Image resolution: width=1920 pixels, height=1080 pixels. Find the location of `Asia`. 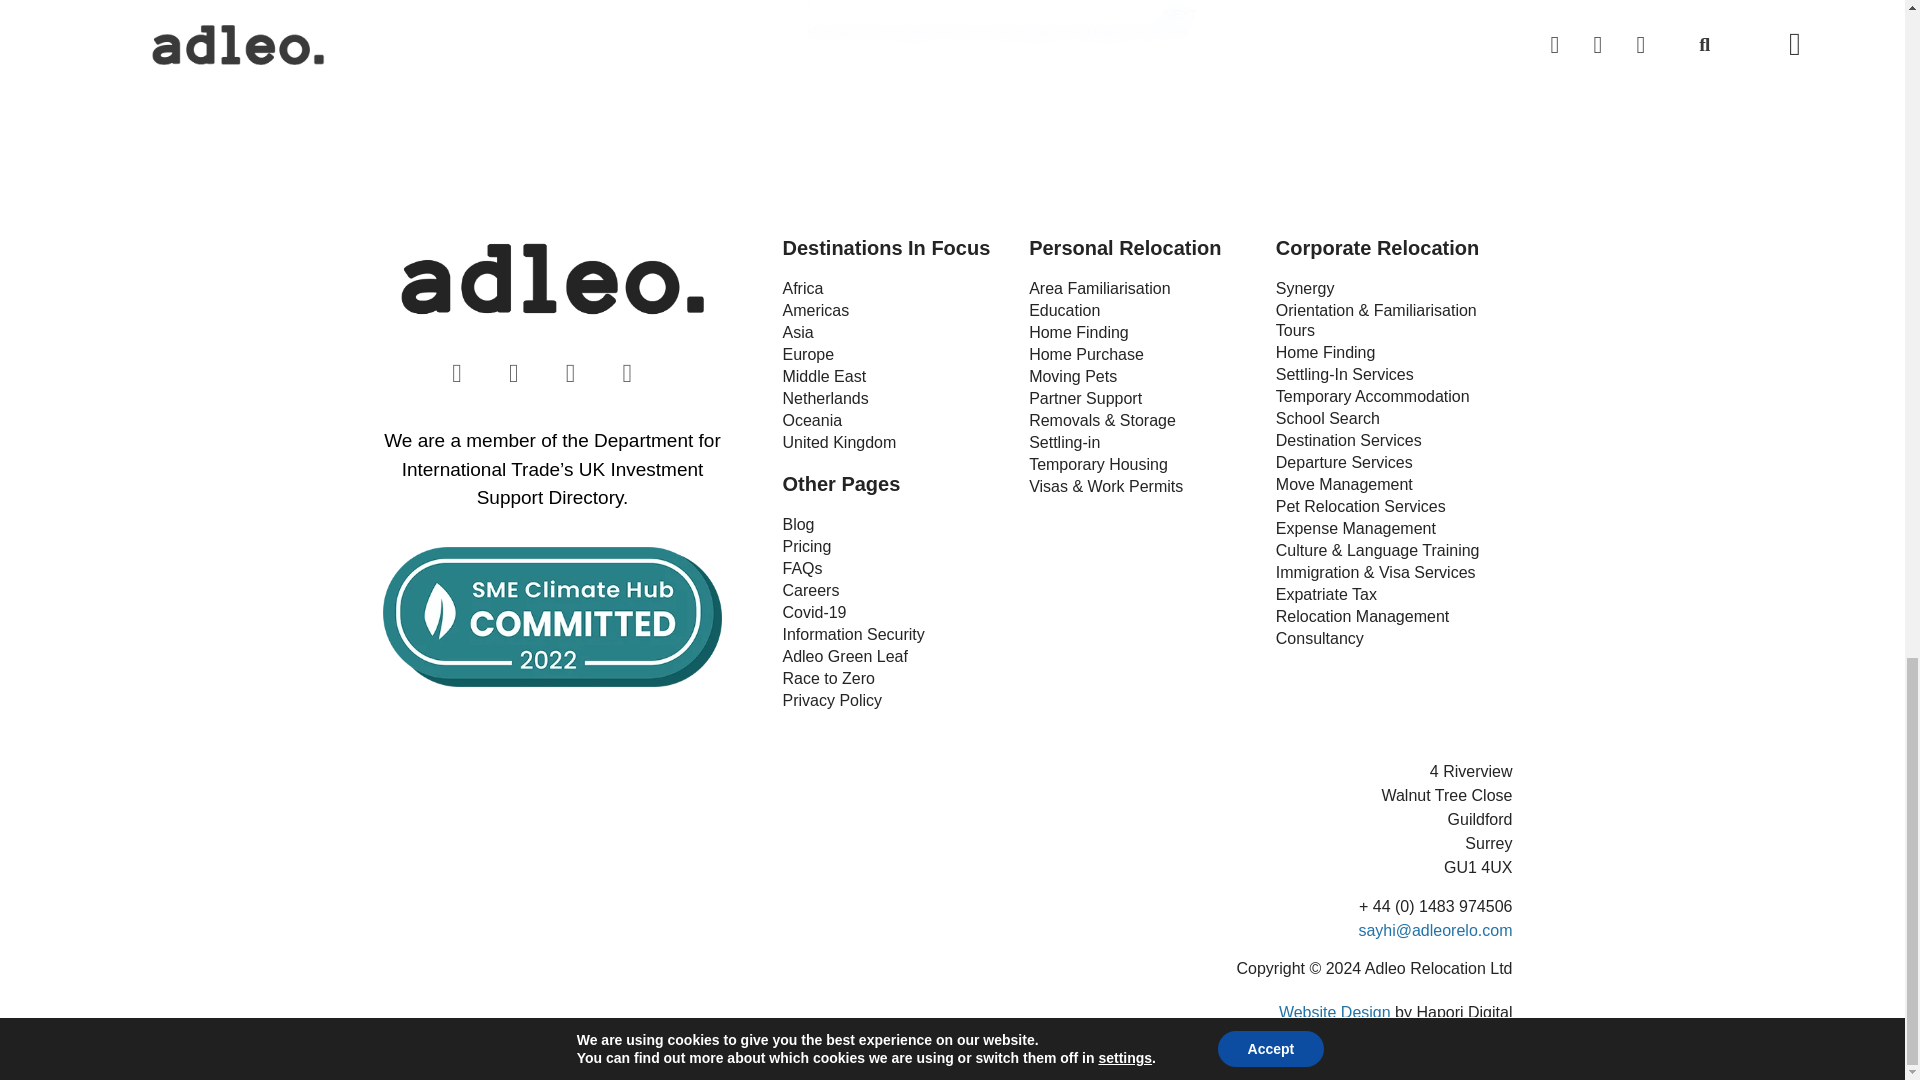

Asia is located at coordinates (895, 332).